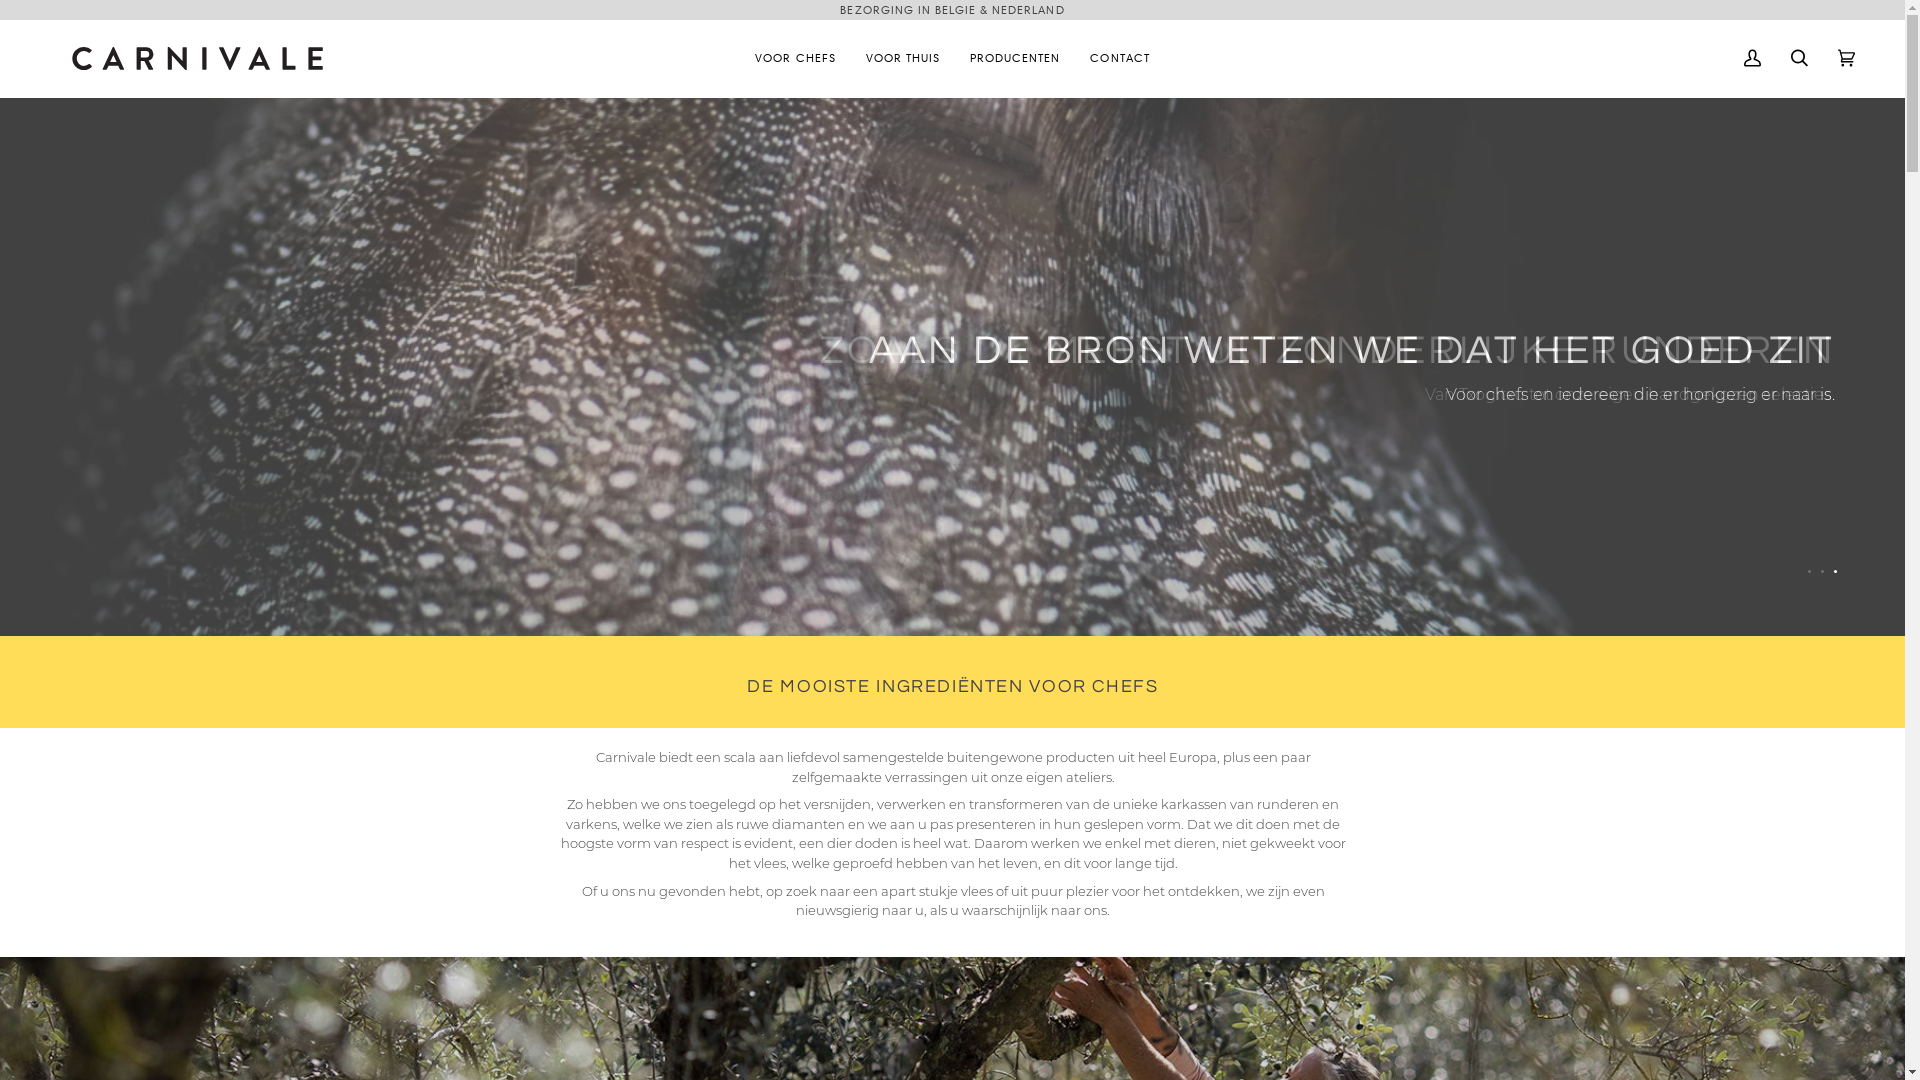 This screenshot has width=1920, height=1080. I want to click on View slide 1, so click(1810, 572).